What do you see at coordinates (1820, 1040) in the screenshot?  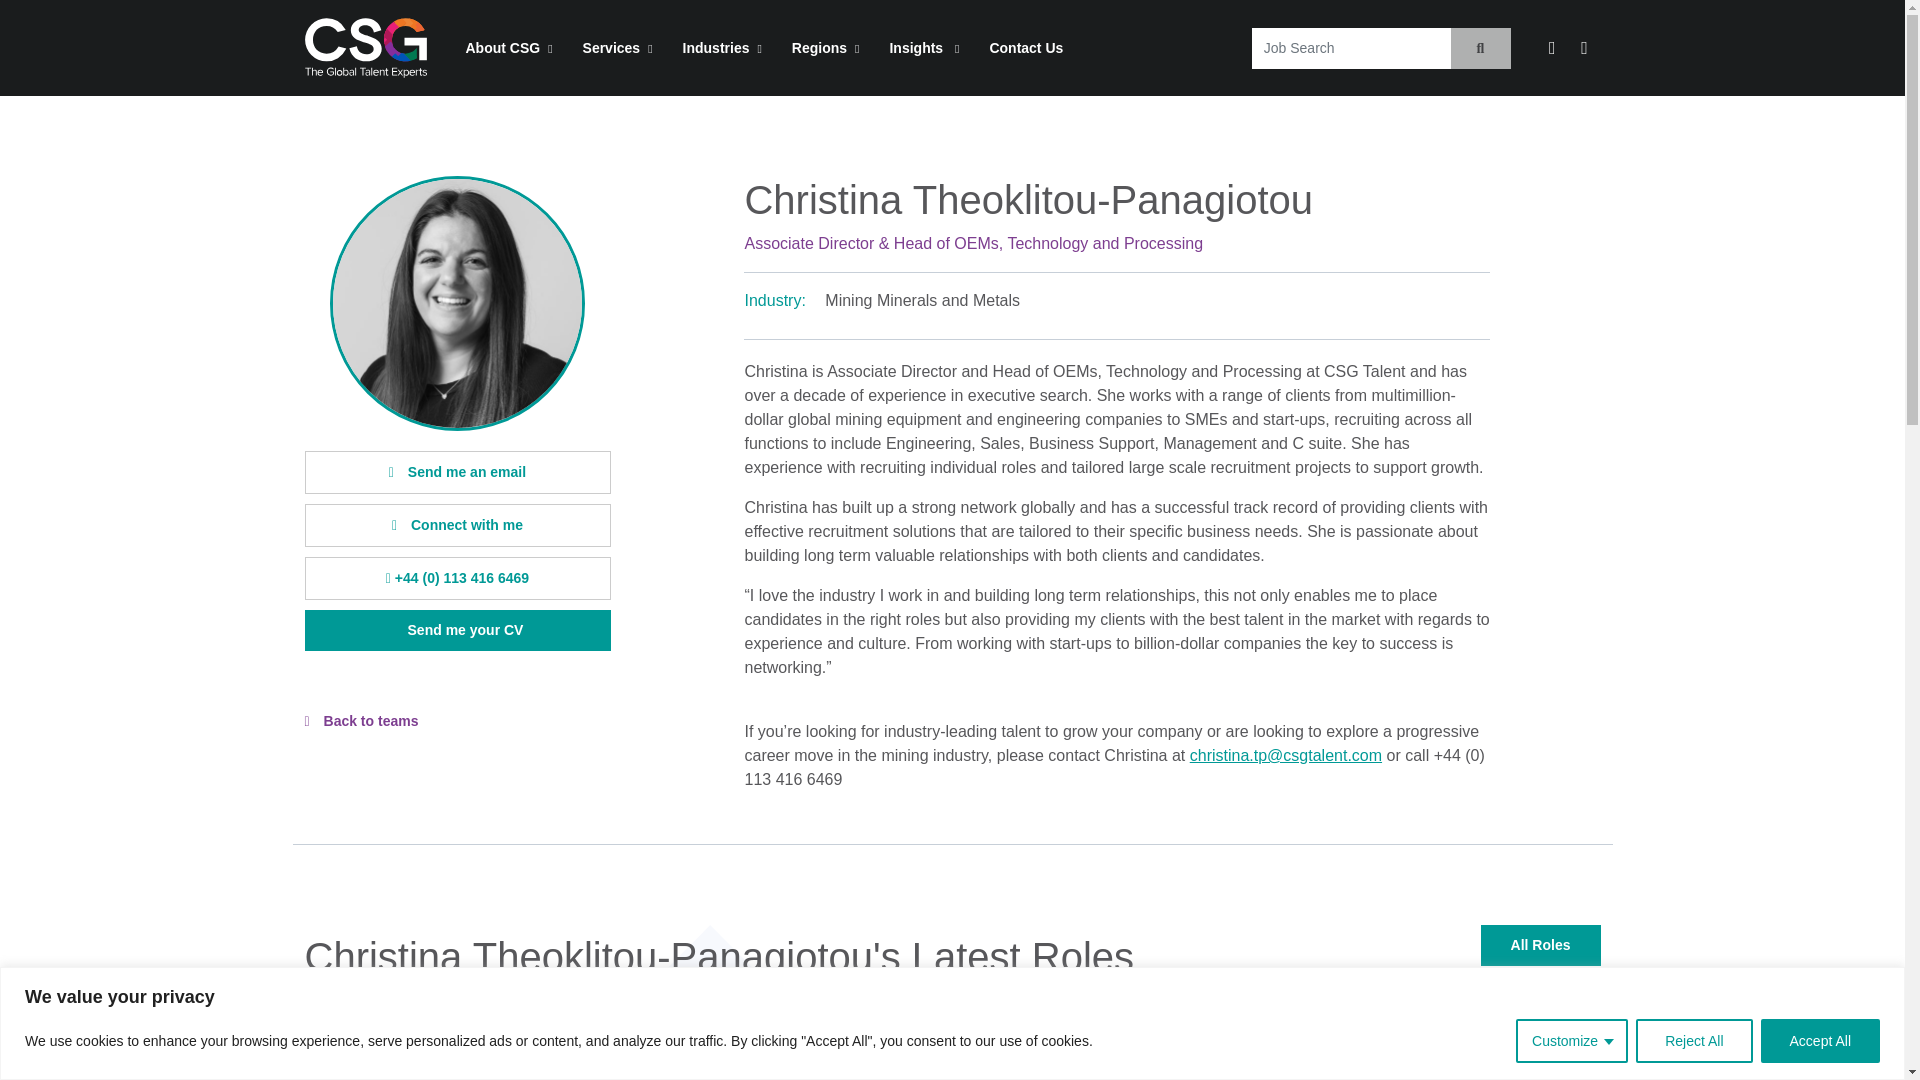 I see `Accept All` at bounding box center [1820, 1040].